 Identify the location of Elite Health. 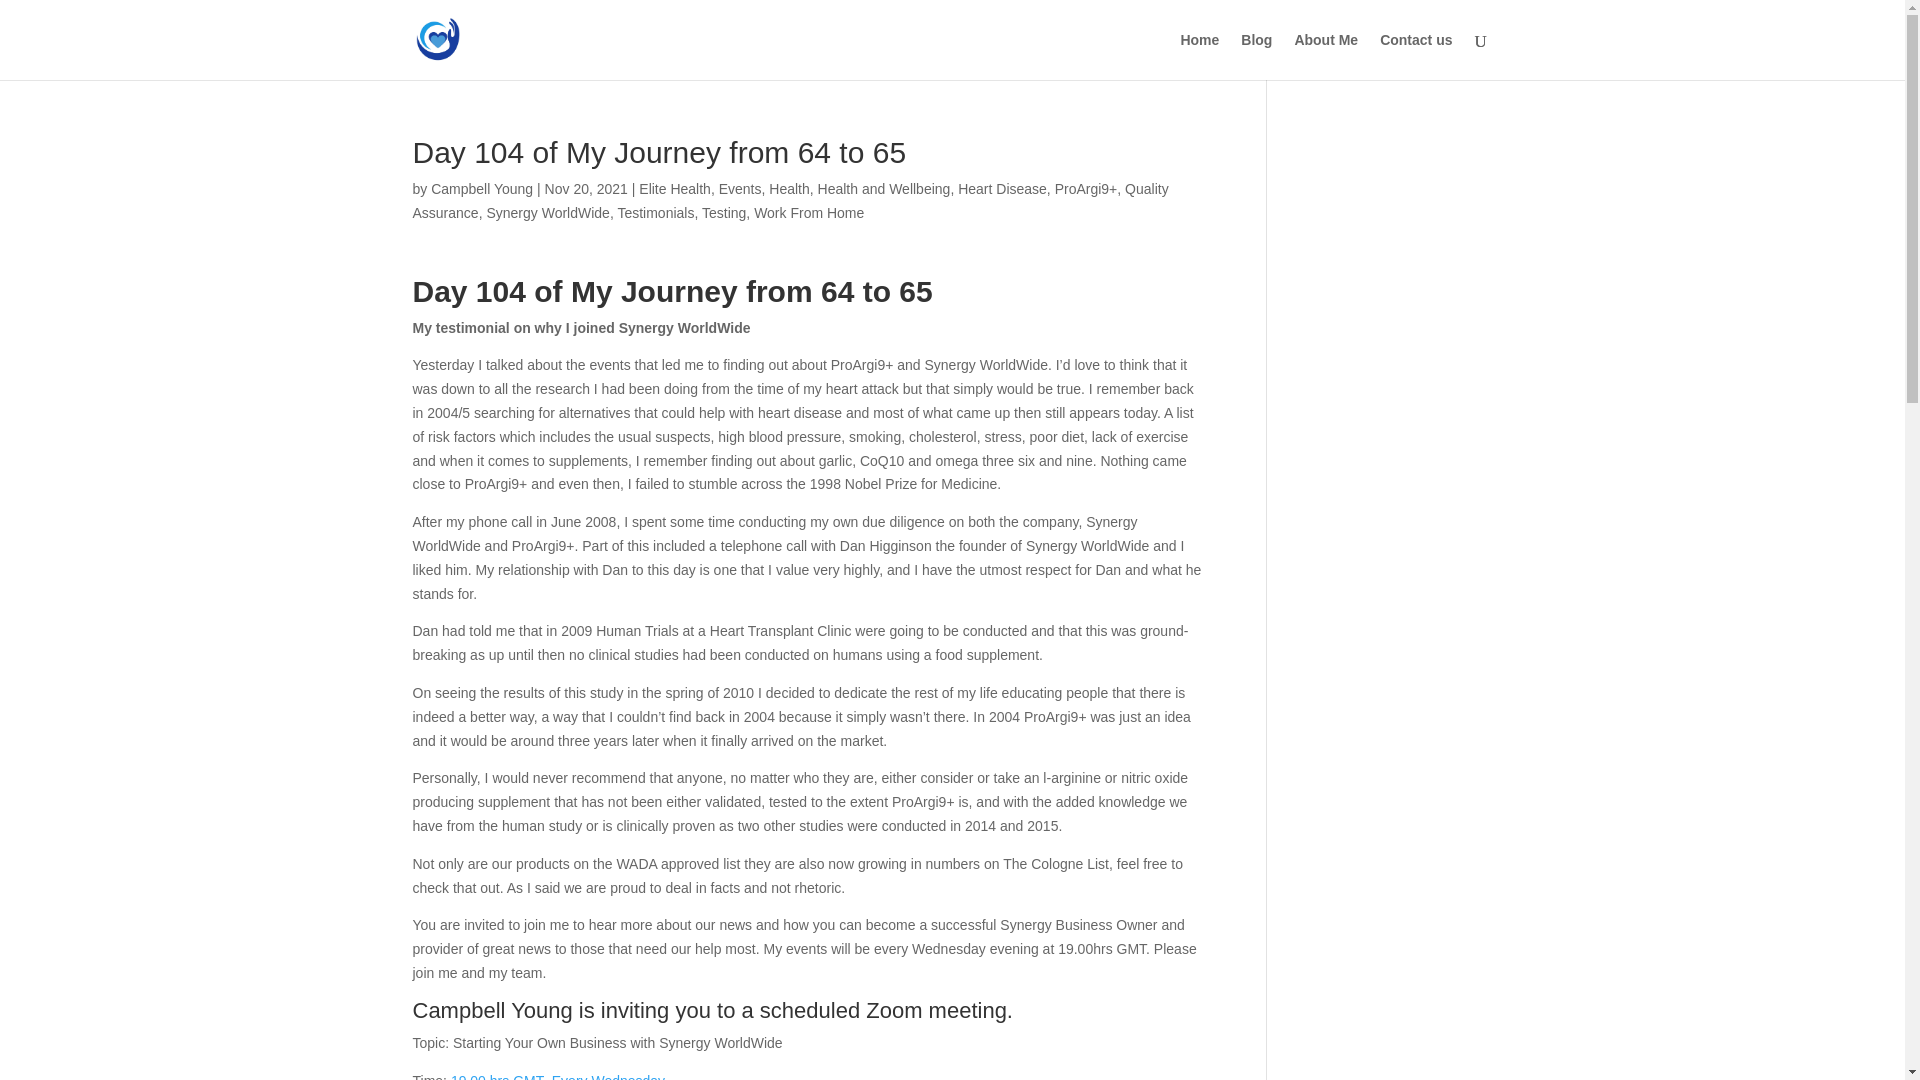
(674, 188).